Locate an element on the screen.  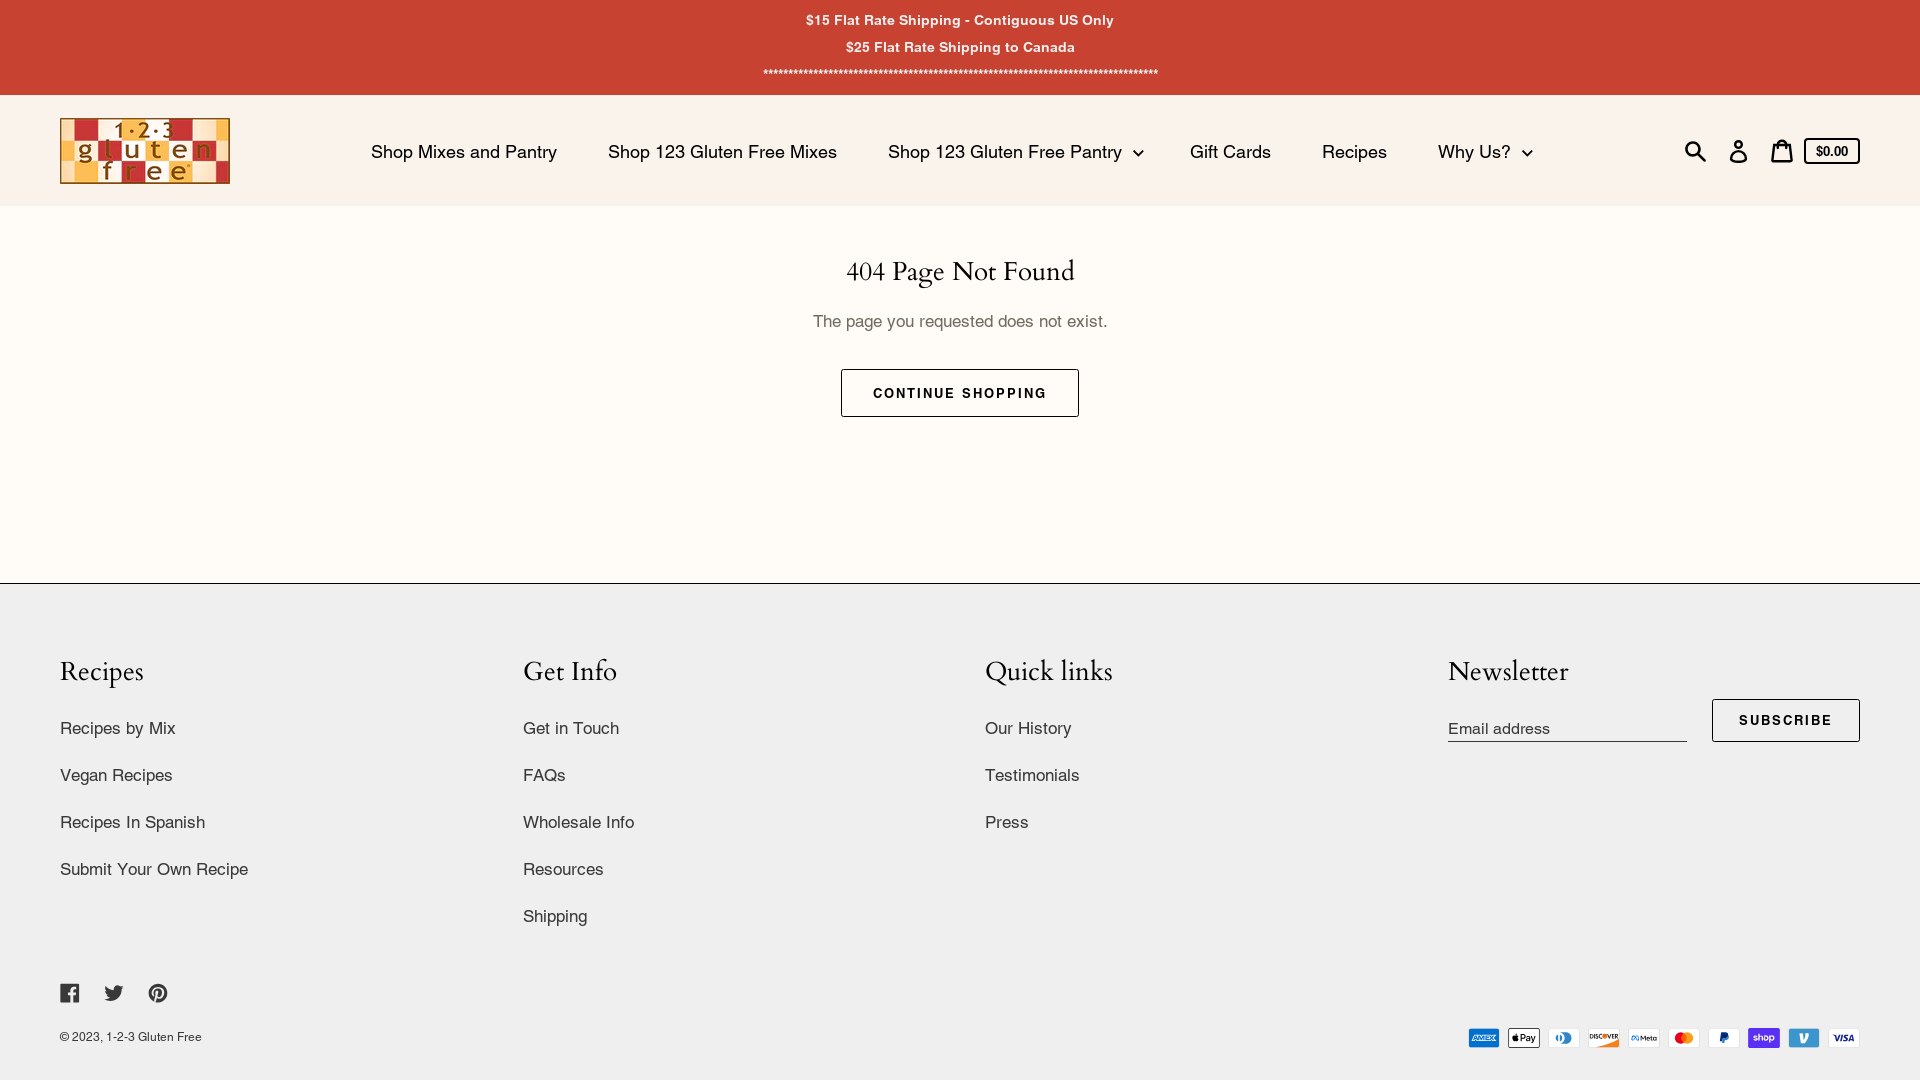
Submit Your Own Recipe is located at coordinates (154, 869).